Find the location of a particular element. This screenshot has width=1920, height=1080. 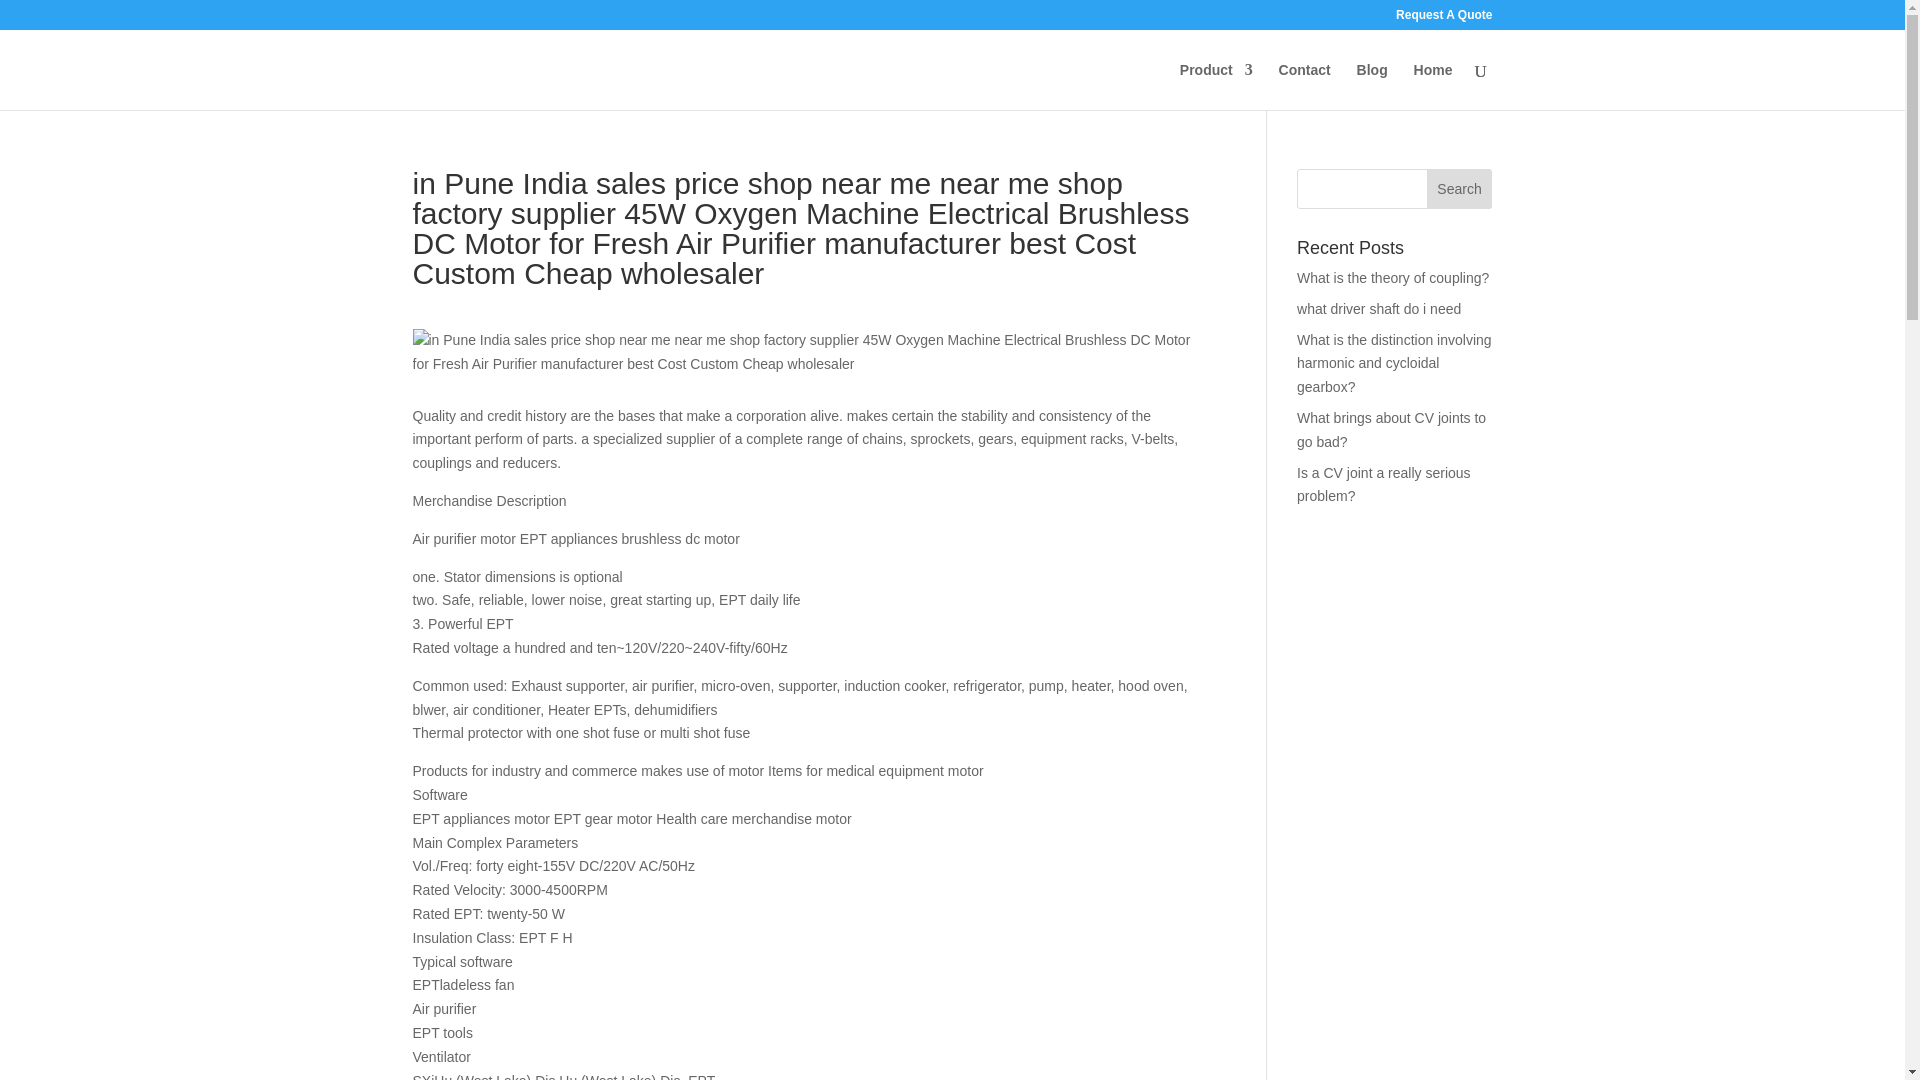

Search is located at coordinates (1460, 188).